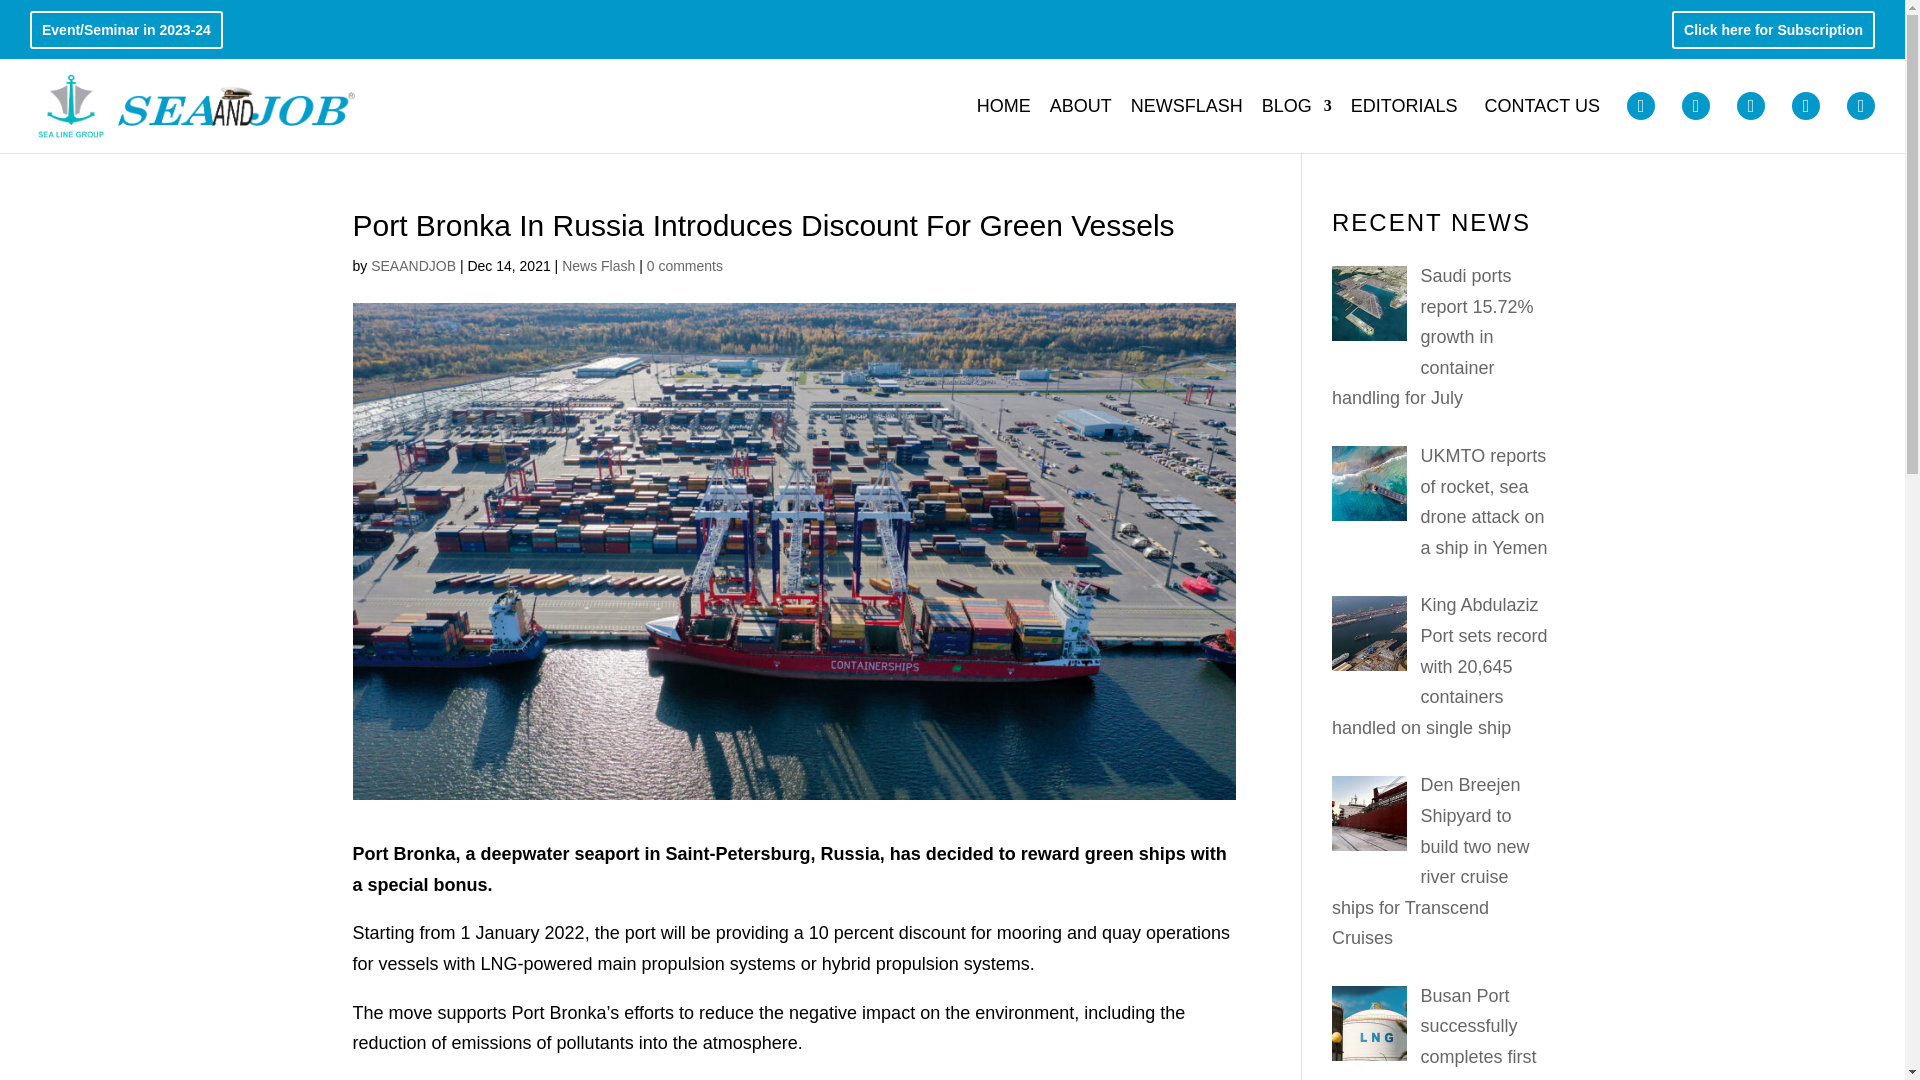  What do you see at coordinates (413, 266) in the screenshot?
I see `Posts by SEAANDJOB` at bounding box center [413, 266].